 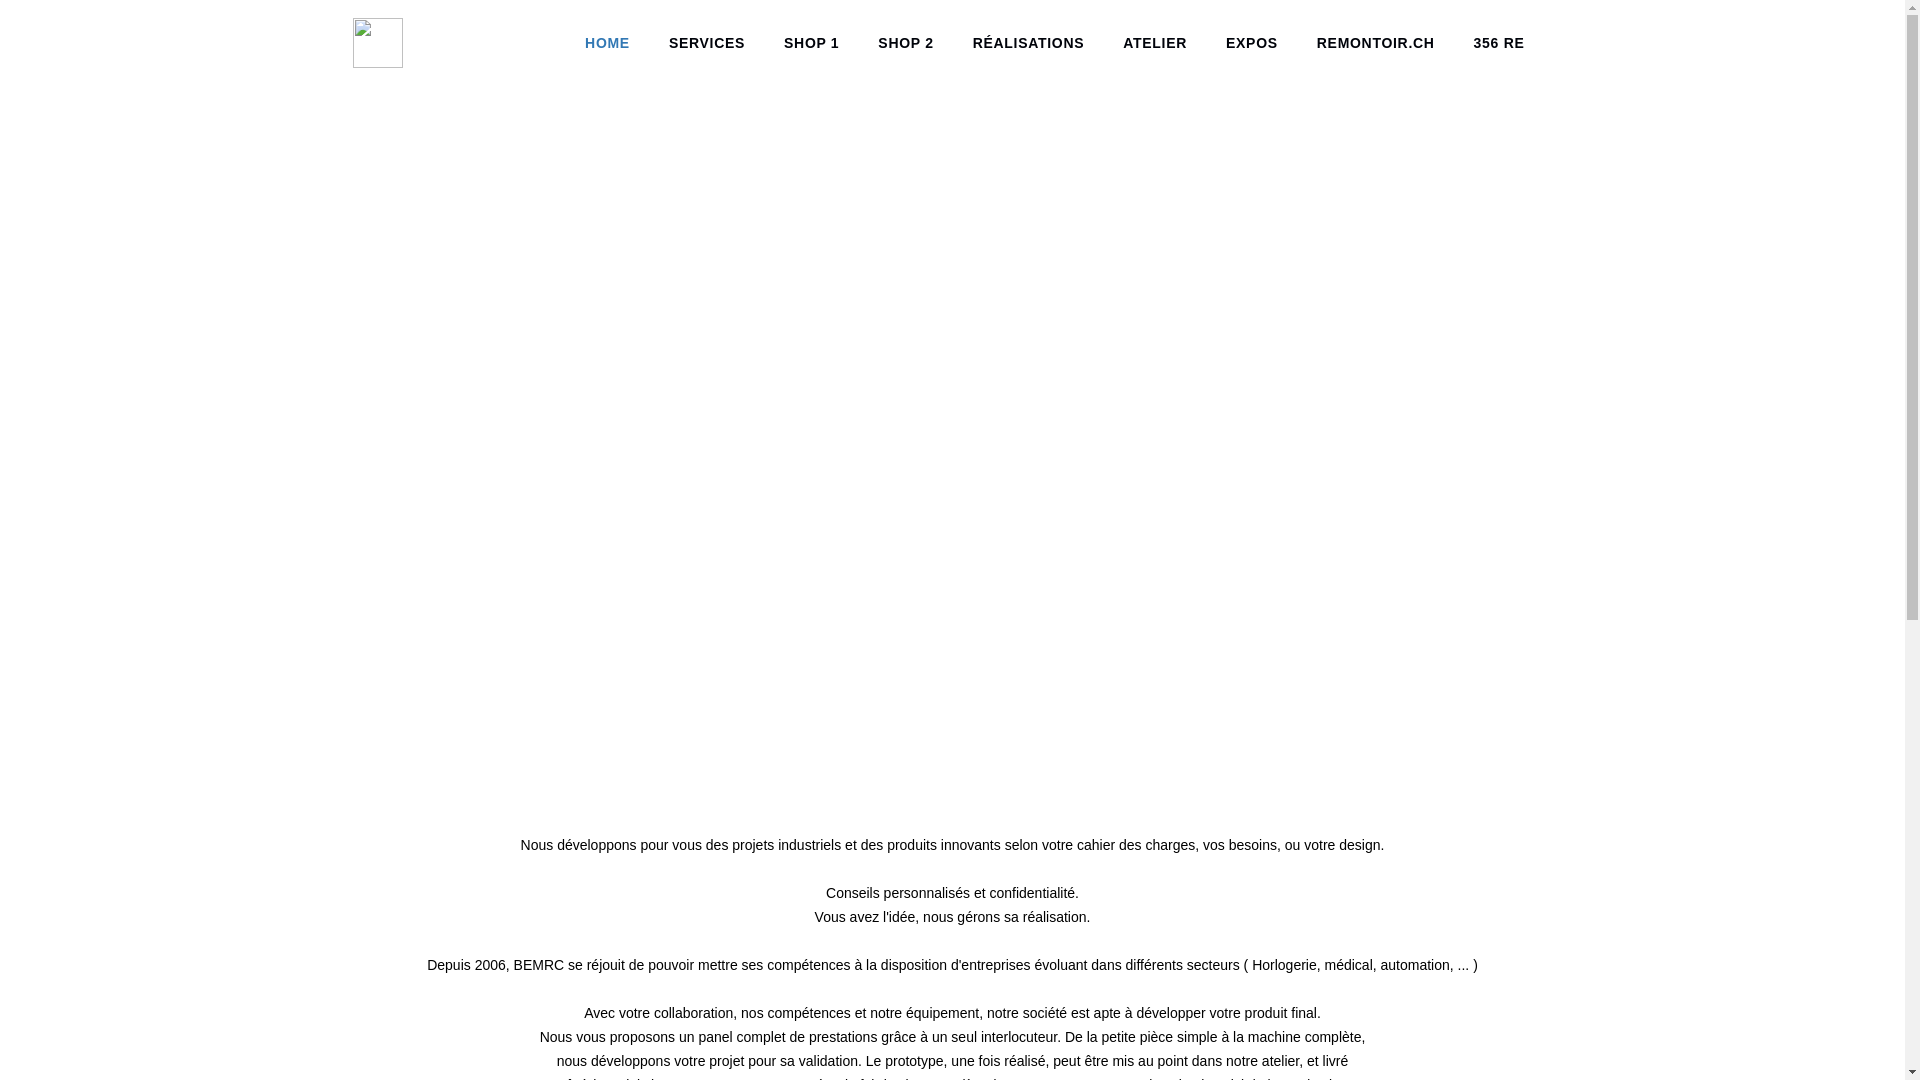 I want to click on EXPOS, so click(x=1252, y=44).